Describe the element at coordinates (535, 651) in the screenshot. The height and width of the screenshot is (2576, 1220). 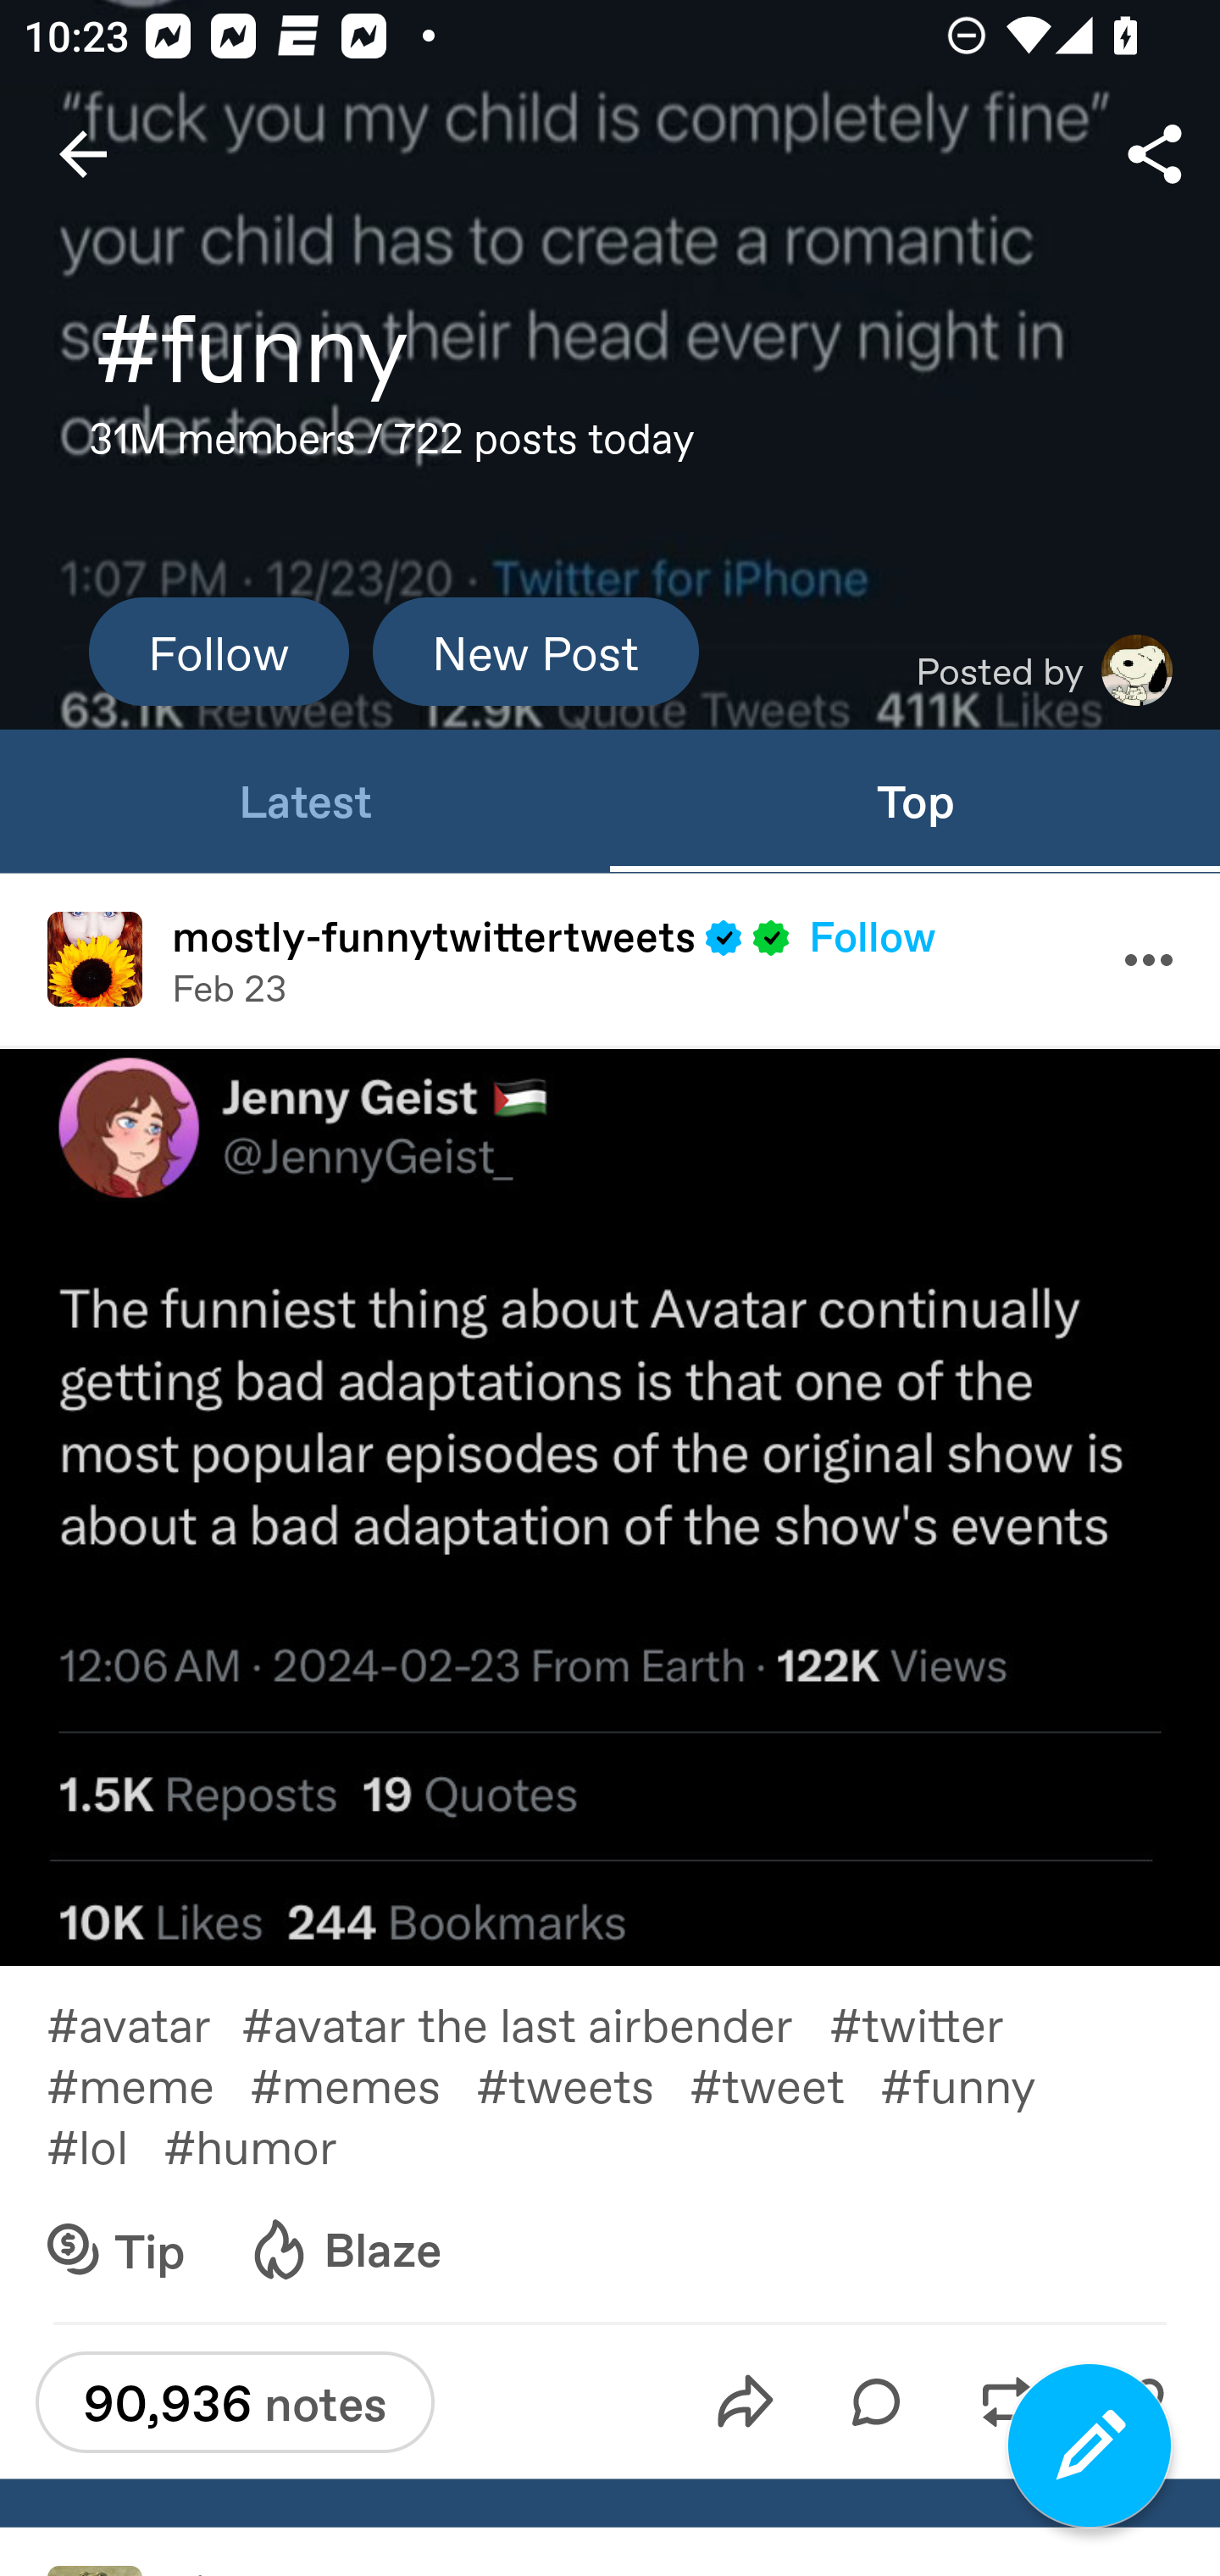
I see `New Post` at that location.